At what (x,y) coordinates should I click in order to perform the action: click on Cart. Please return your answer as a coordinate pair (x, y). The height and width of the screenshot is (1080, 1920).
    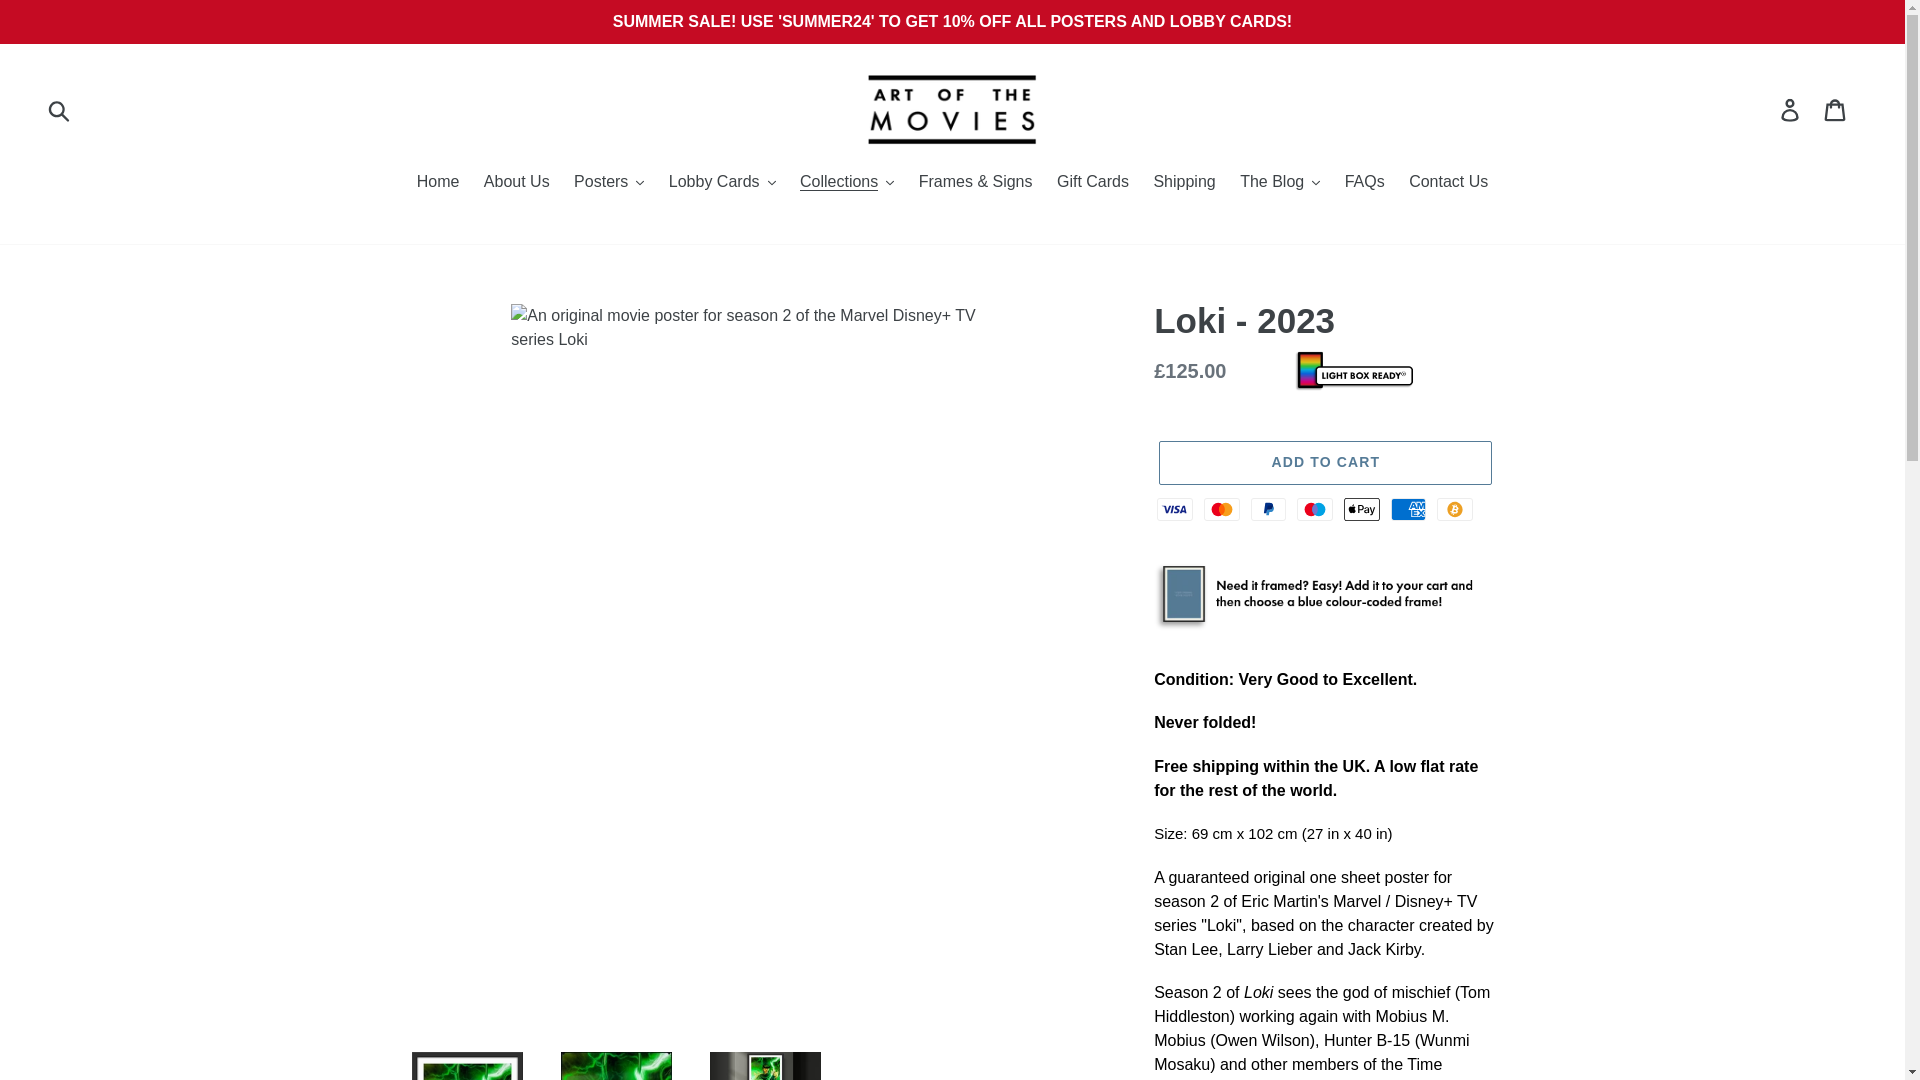
    Looking at the image, I should click on (1836, 108).